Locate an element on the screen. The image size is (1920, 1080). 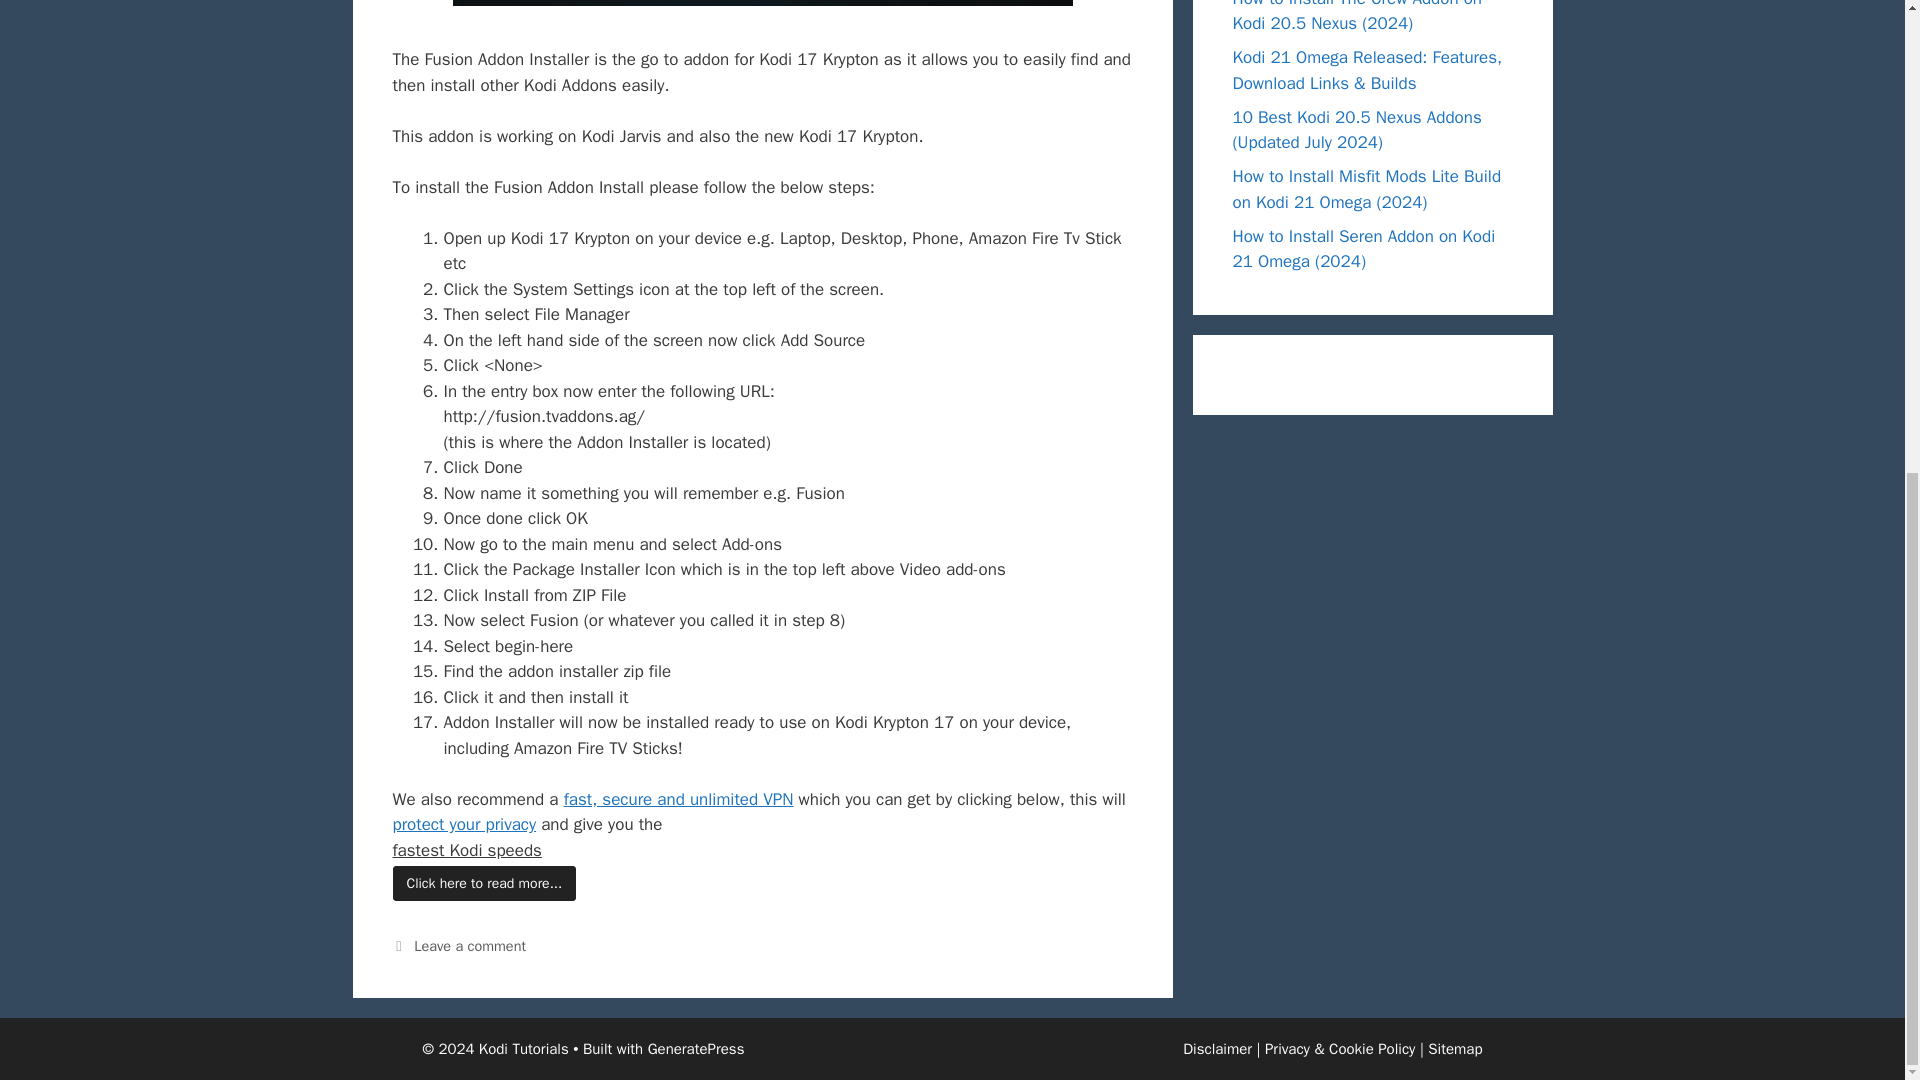
protect your privacy is located at coordinates (463, 824).